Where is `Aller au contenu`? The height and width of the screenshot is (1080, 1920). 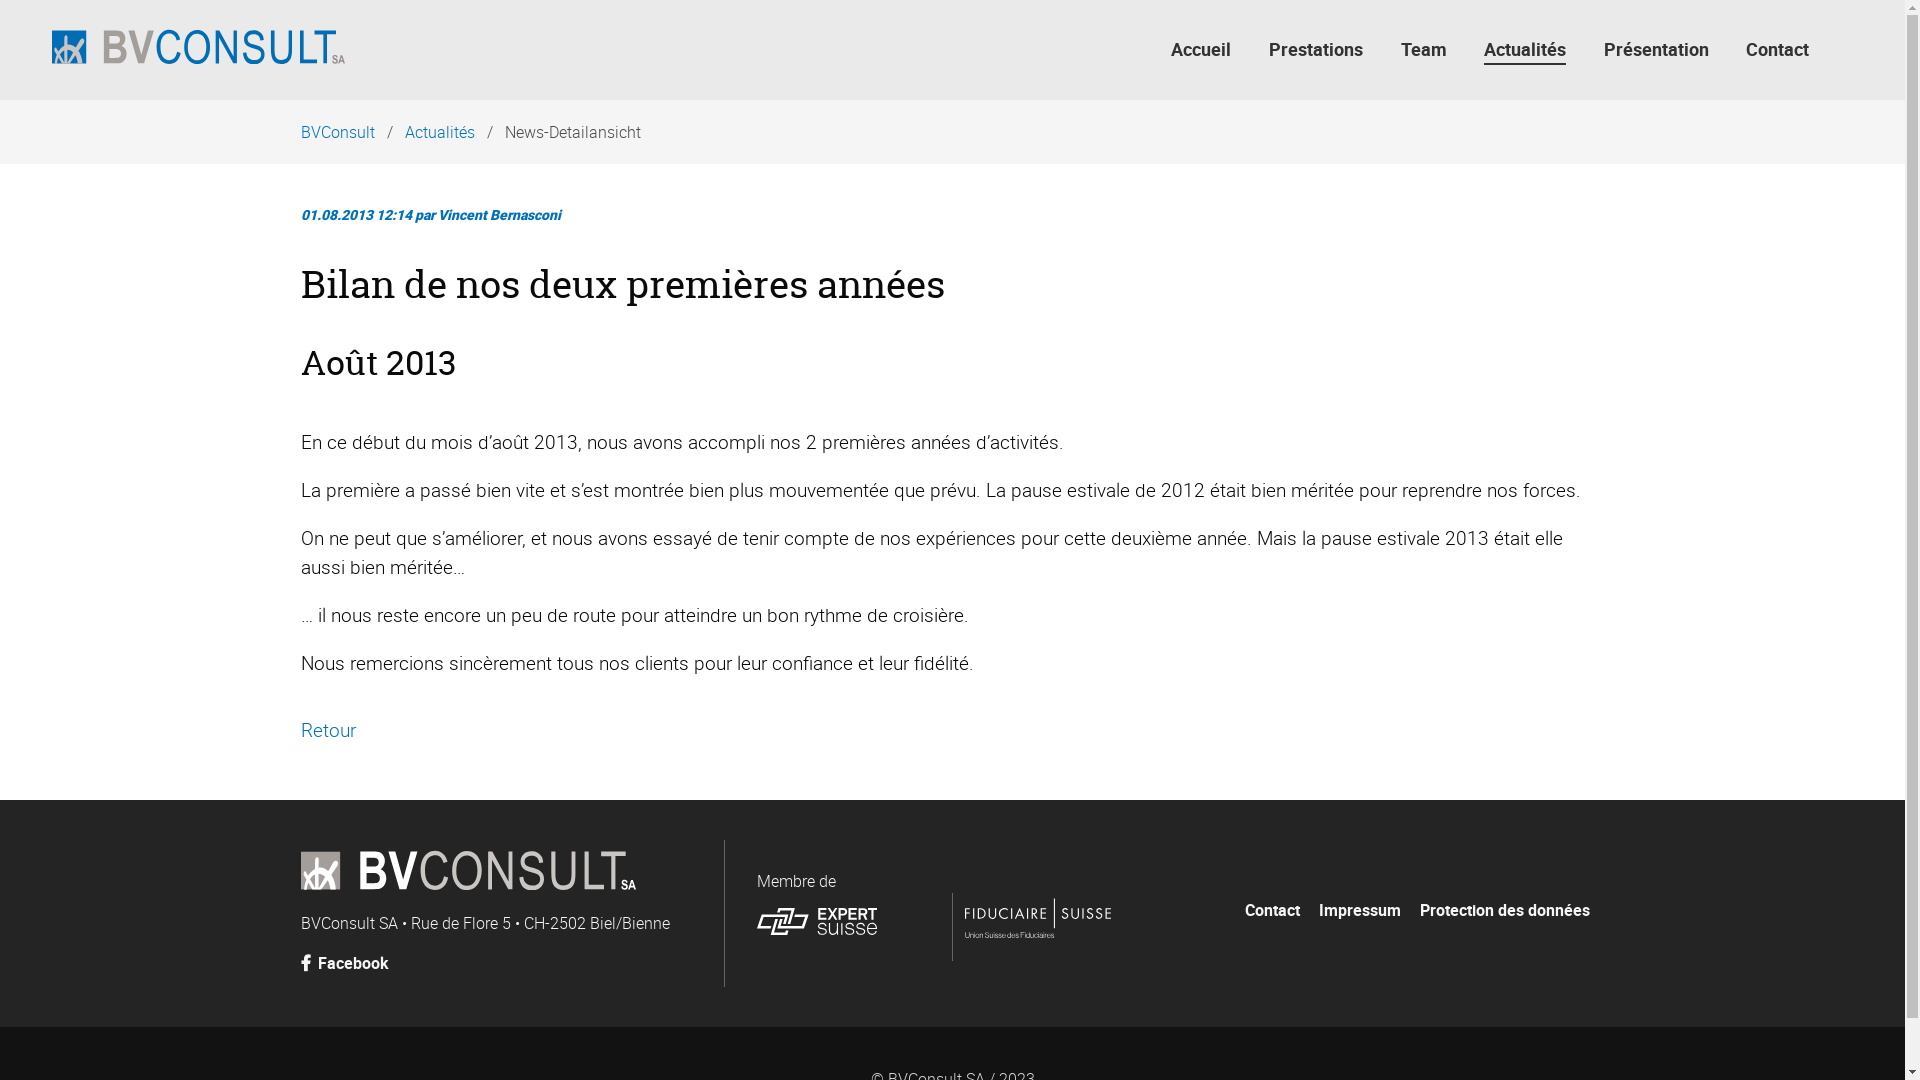 Aller au contenu is located at coordinates (1604, 878).